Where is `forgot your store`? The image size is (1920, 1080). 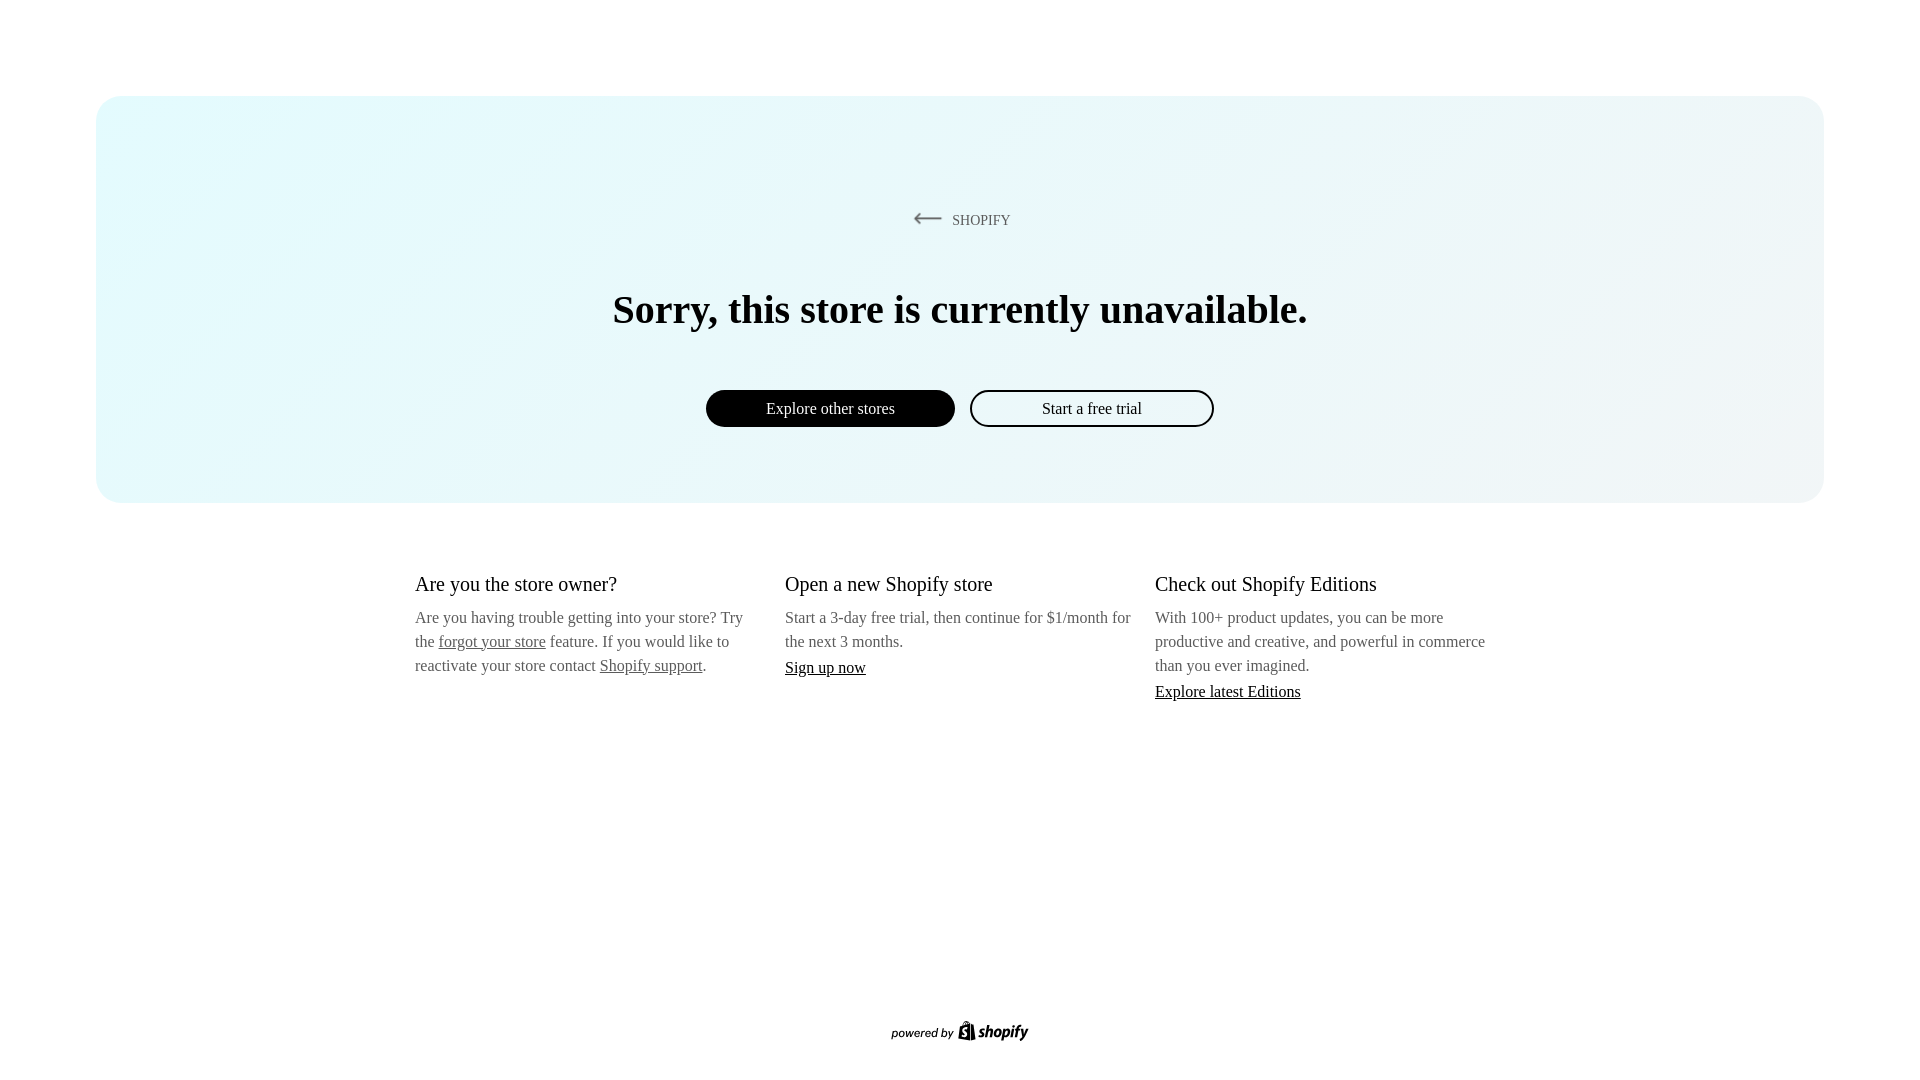 forgot your store is located at coordinates (492, 641).